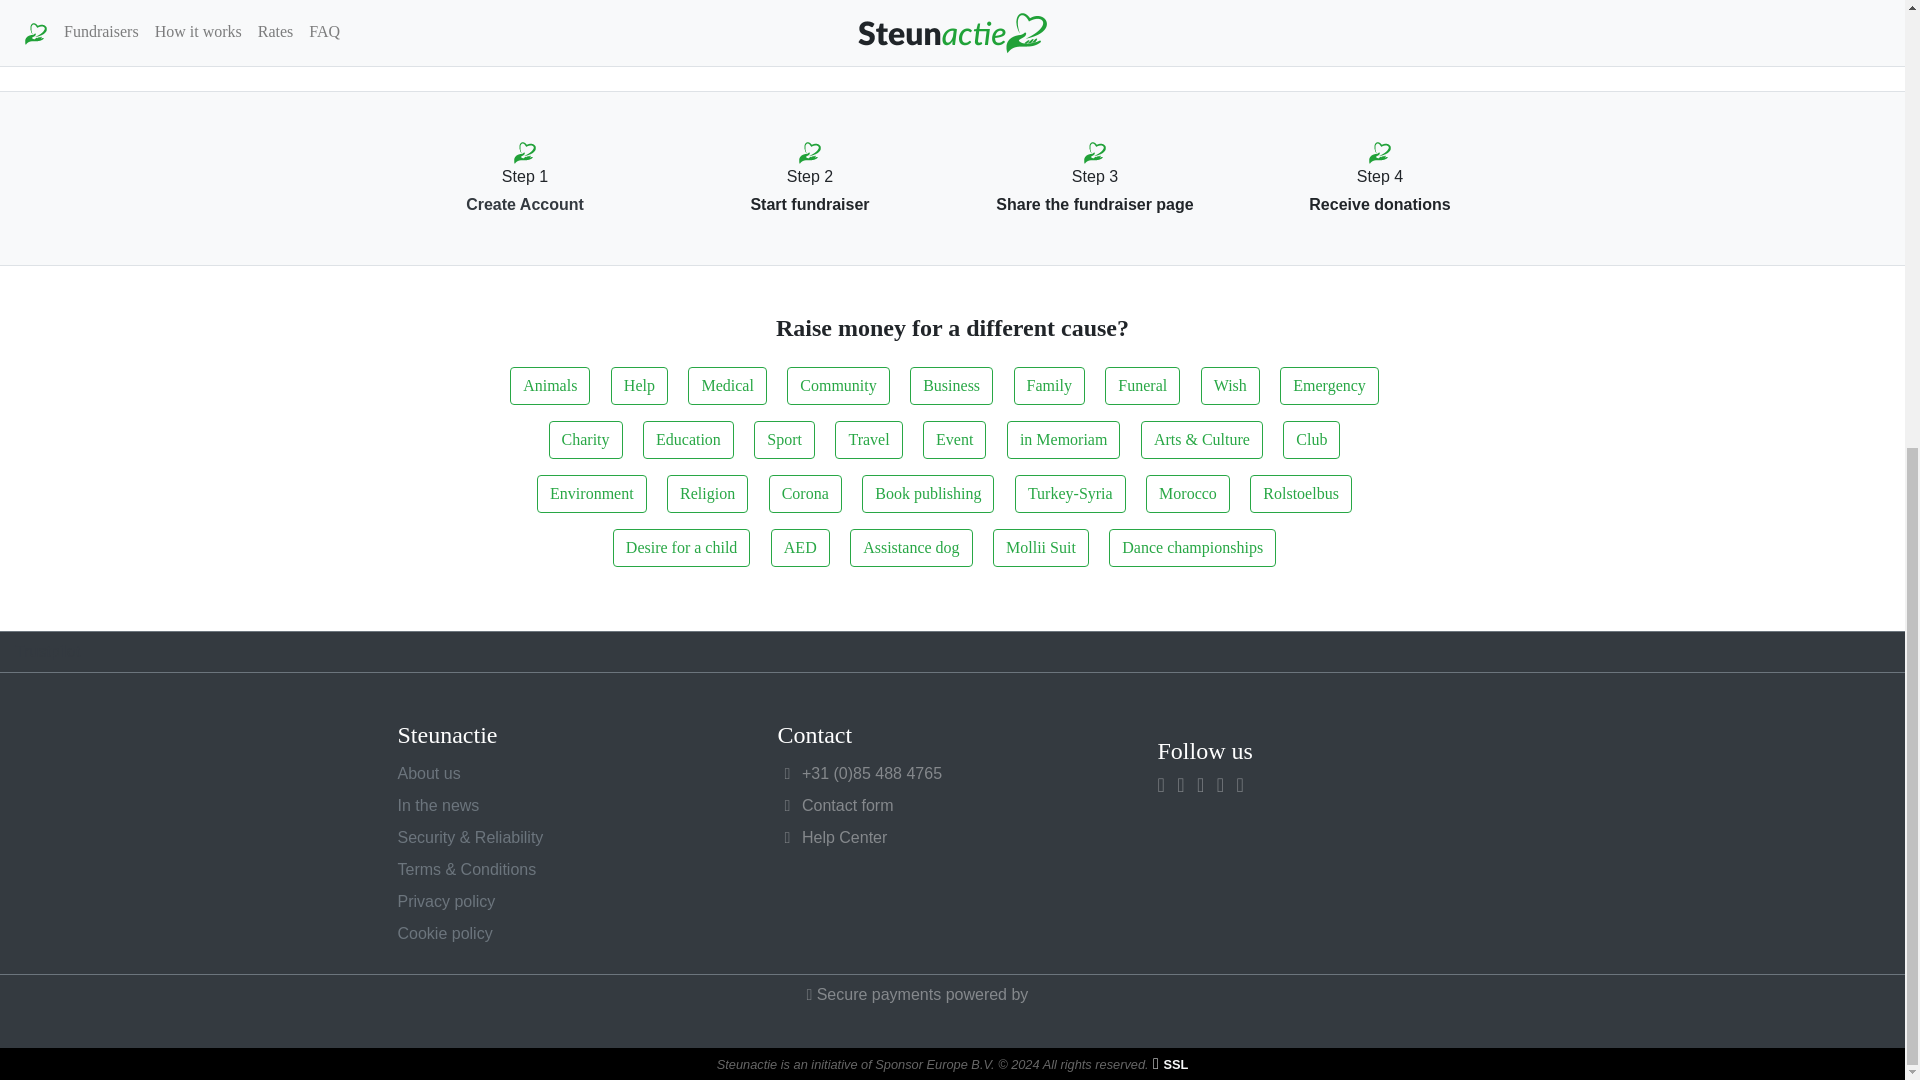 The width and height of the screenshot is (1920, 1080). Describe the element at coordinates (639, 386) in the screenshot. I see `Help` at that location.